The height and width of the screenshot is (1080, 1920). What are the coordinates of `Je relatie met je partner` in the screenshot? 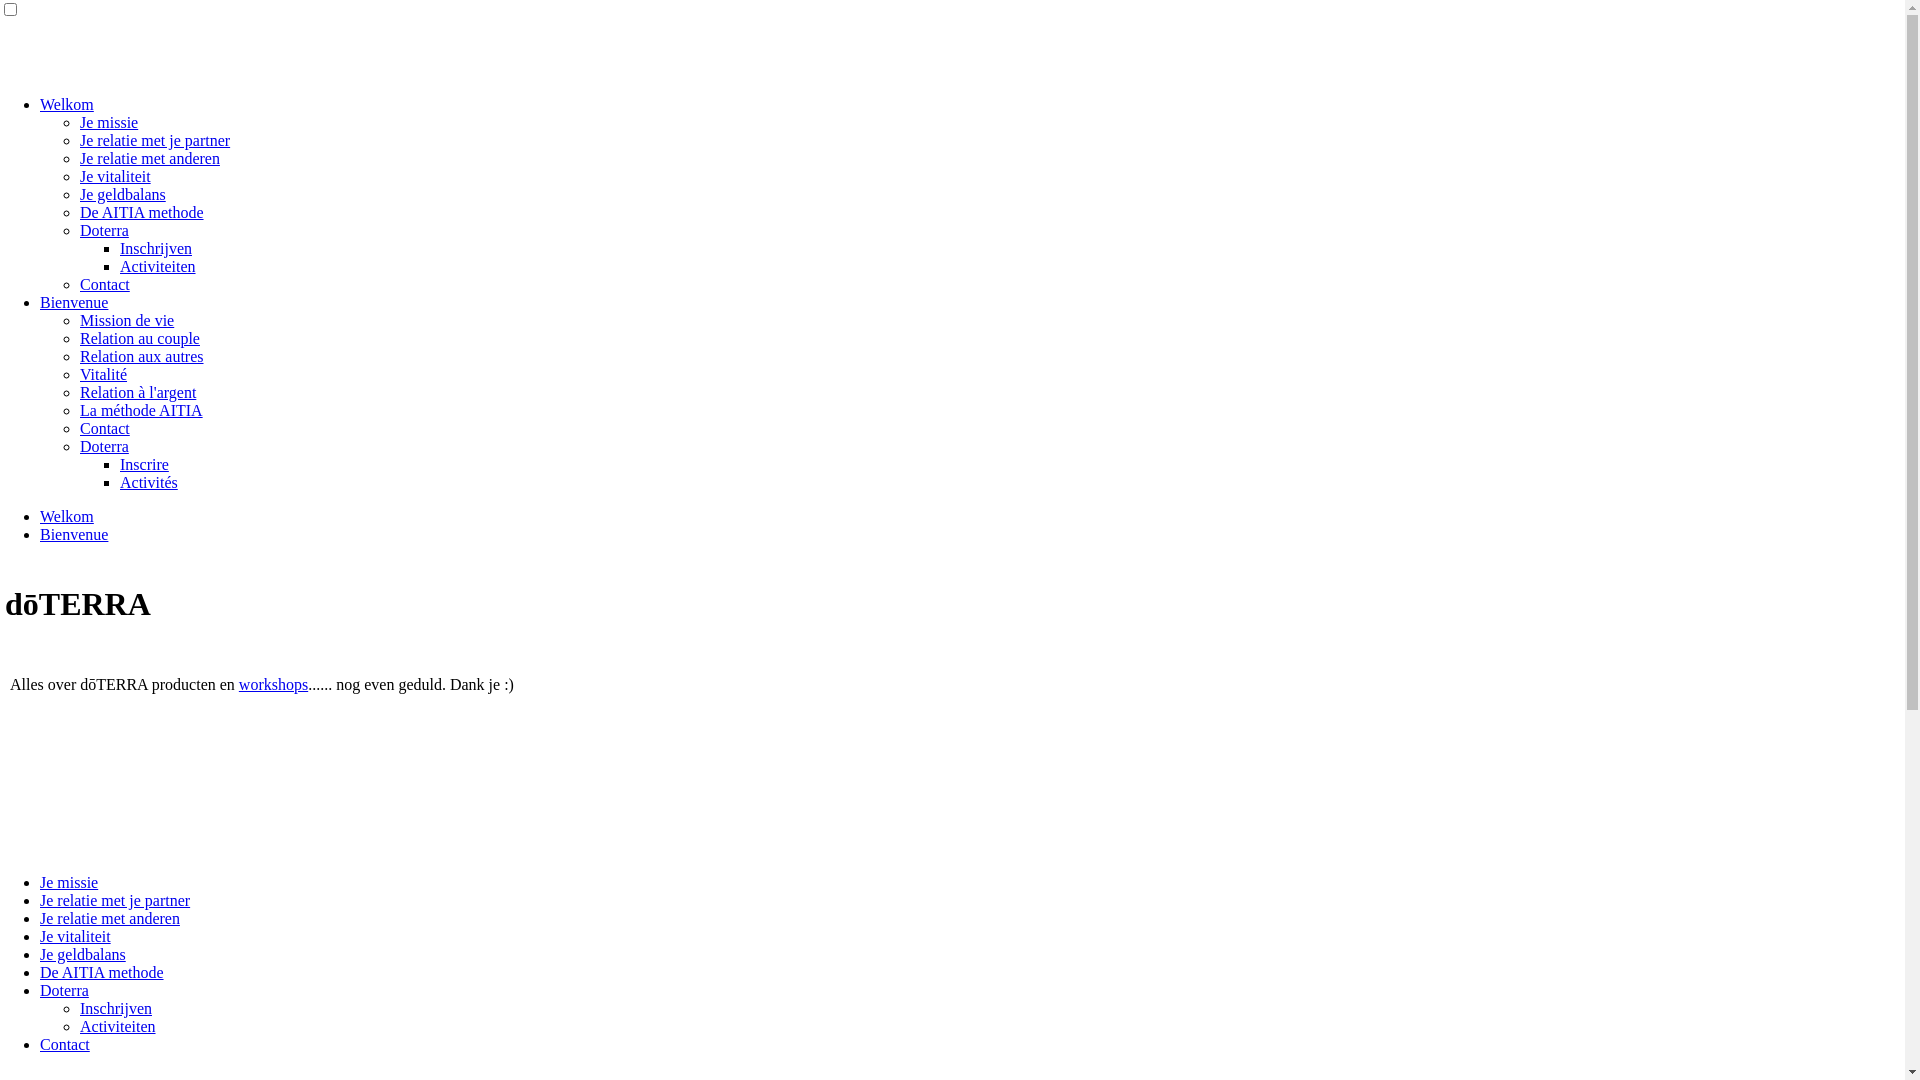 It's located at (155, 140).